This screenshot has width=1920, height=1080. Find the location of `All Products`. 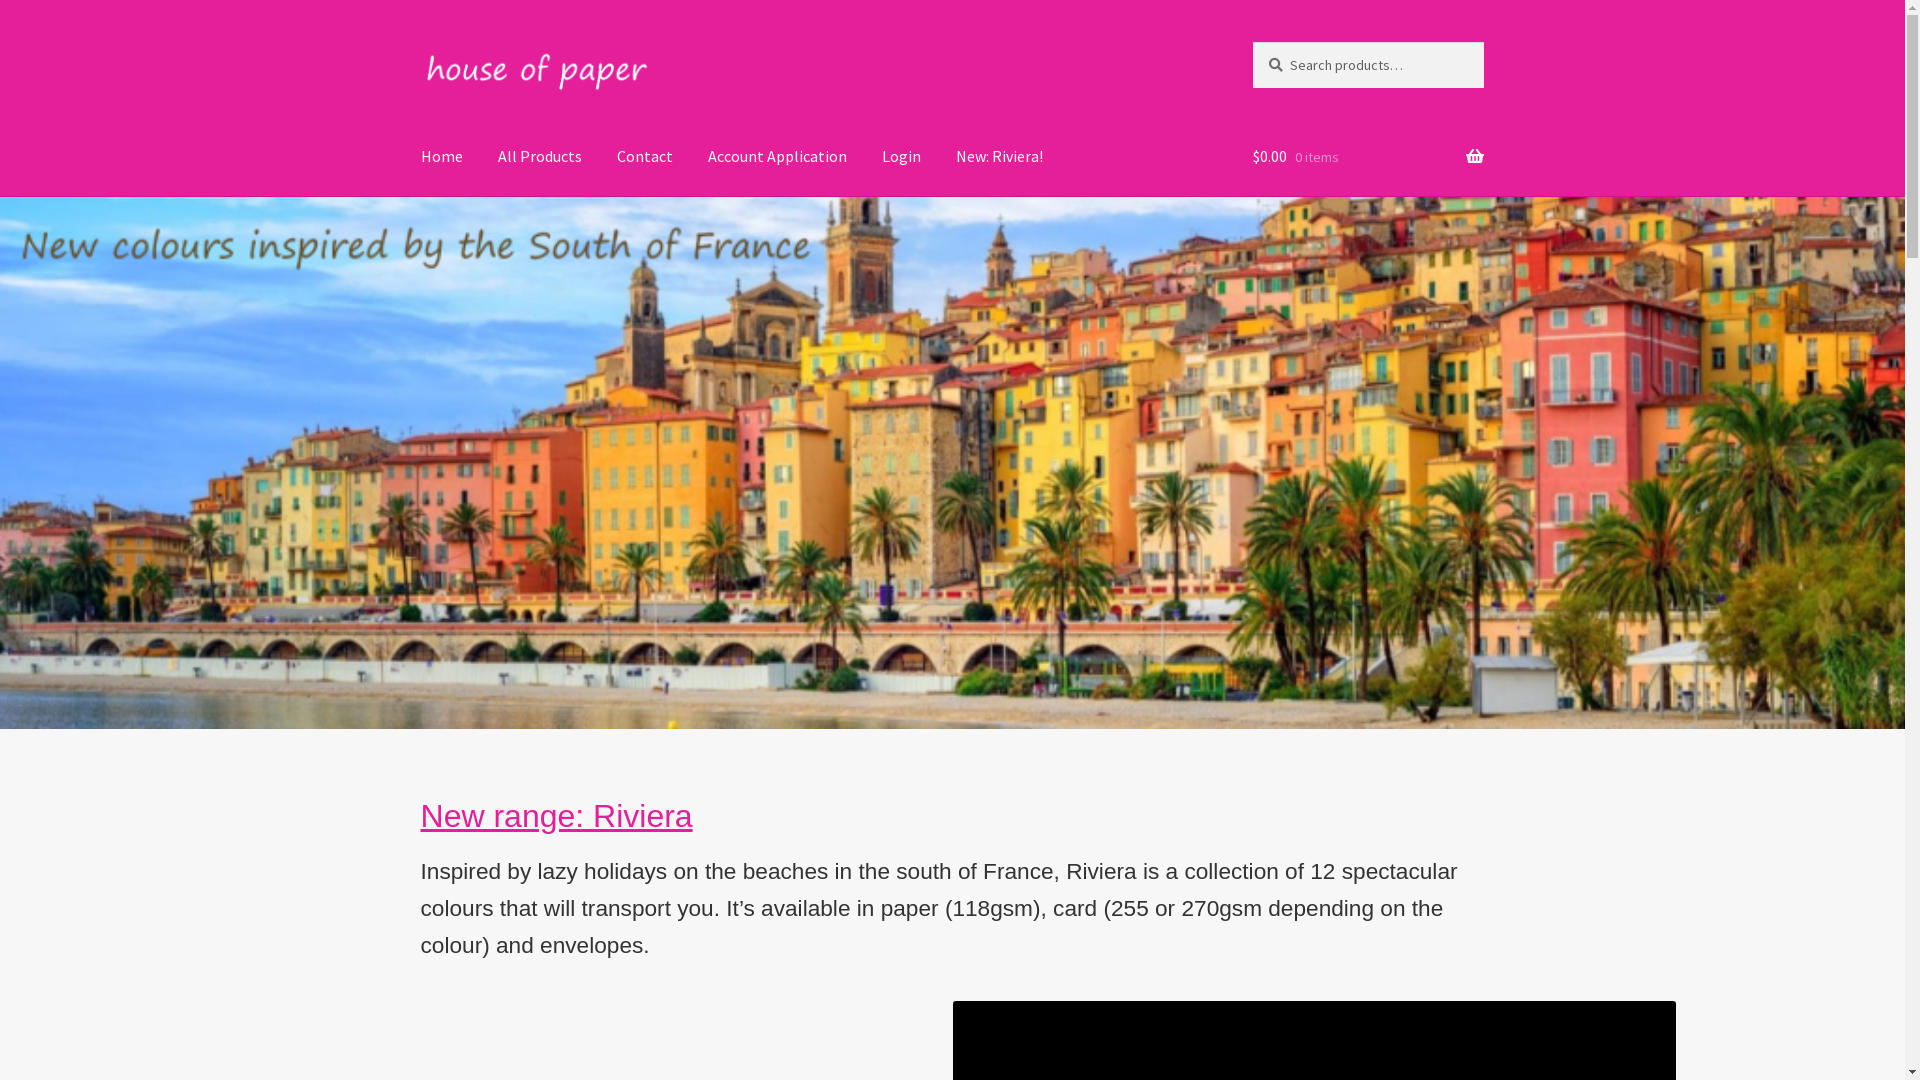

All Products is located at coordinates (540, 157).